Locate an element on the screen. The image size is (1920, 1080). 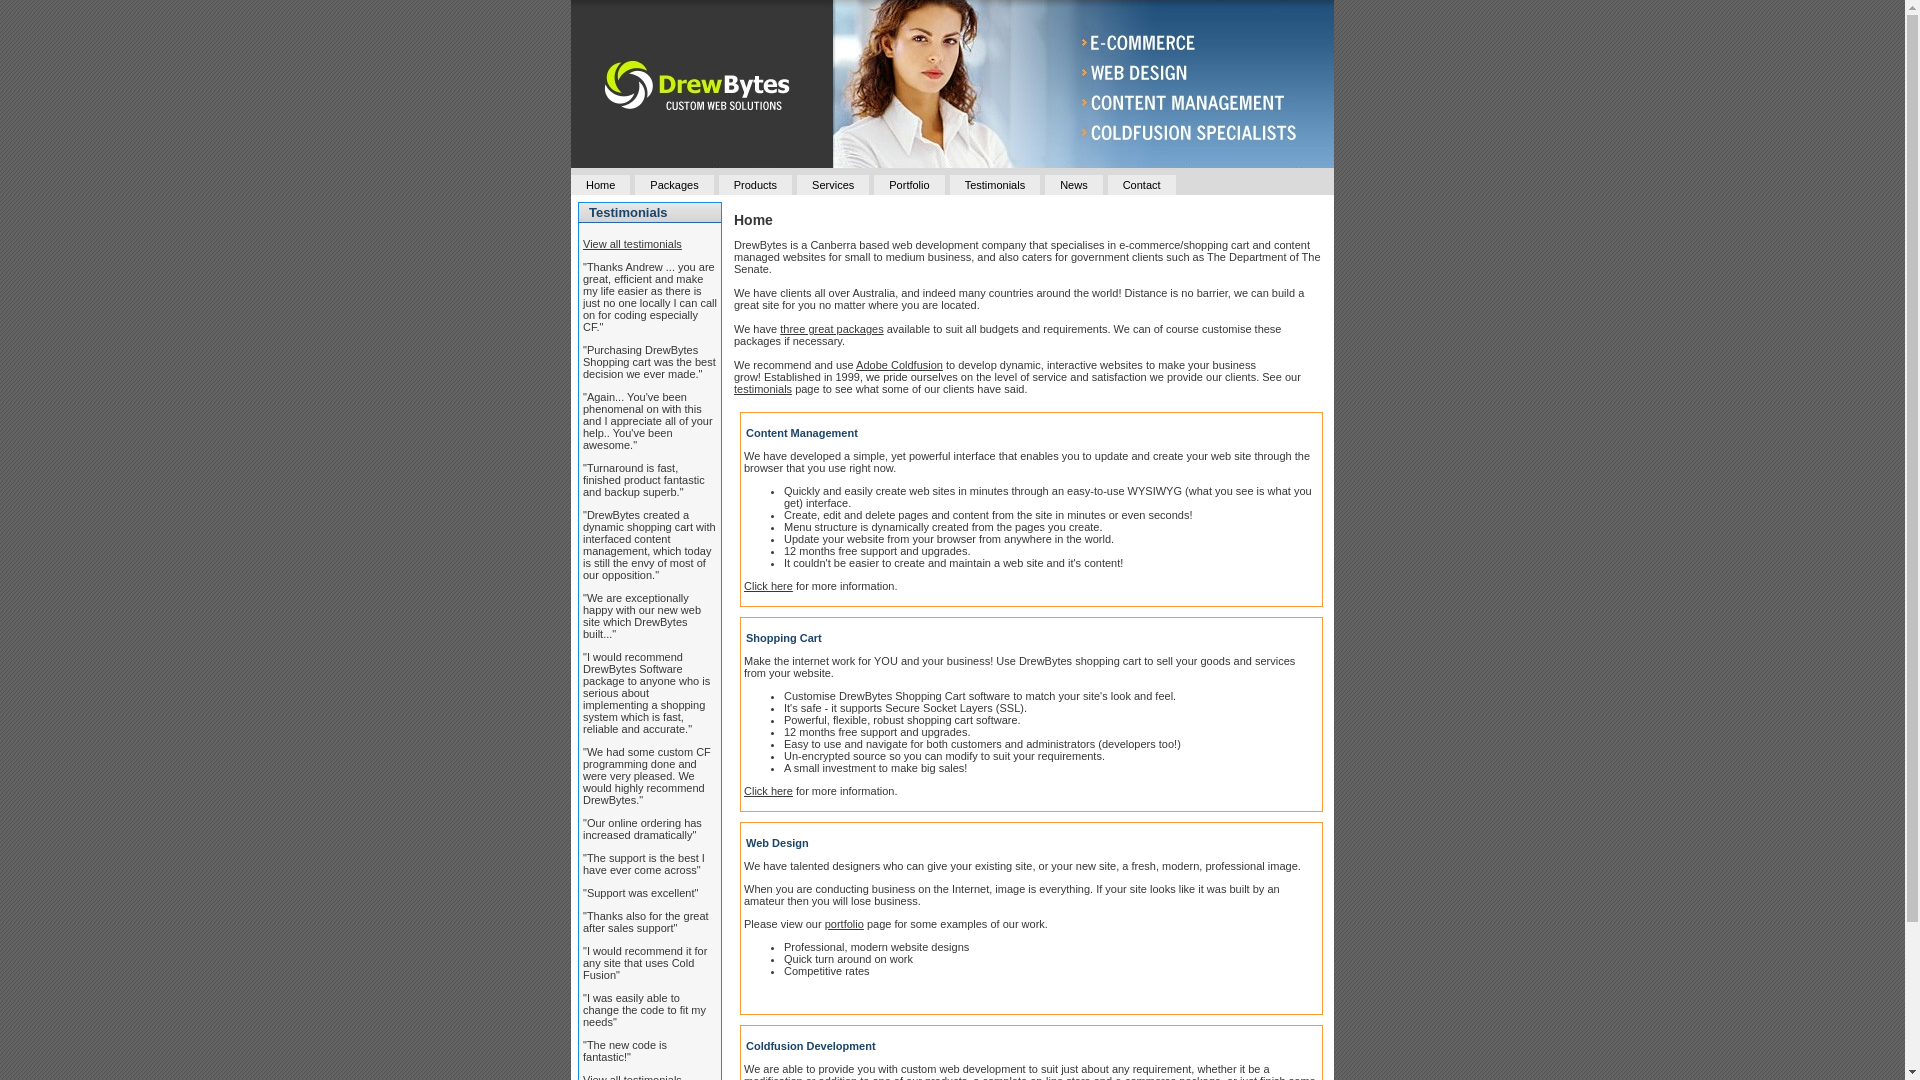
three great packages is located at coordinates (832, 329).